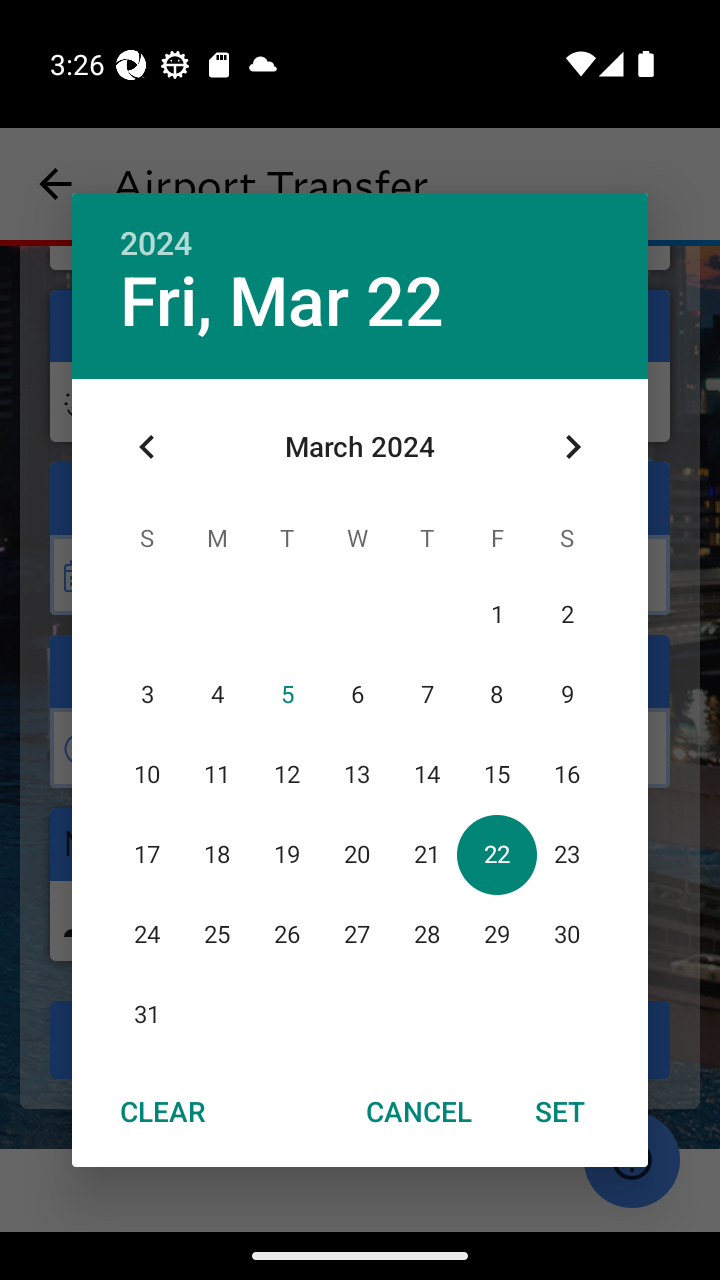 The height and width of the screenshot is (1280, 720). What do you see at coordinates (282, 302) in the screenshot?
I see `Fri, Mar 22` at bounding box center [282, 302].